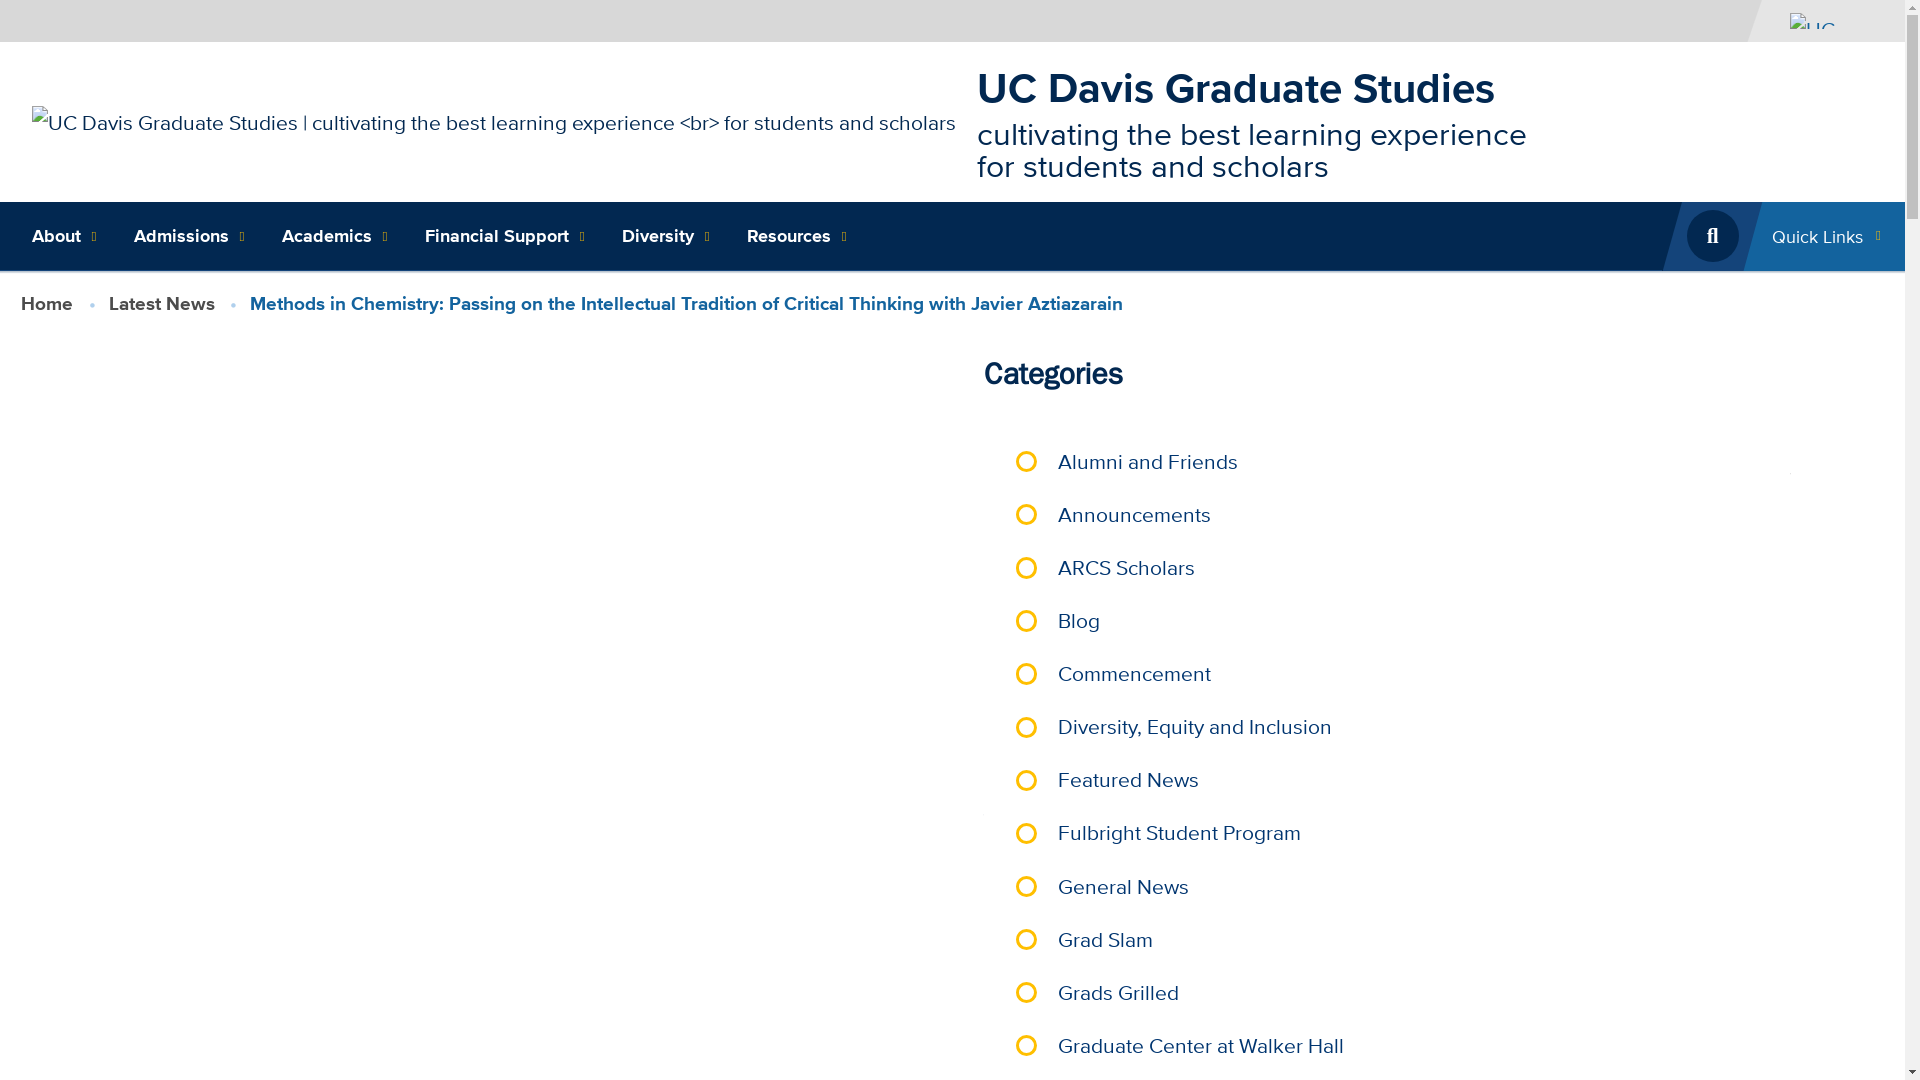 The image size is (1920, 1080). What do you see at coordinates (1236, 86) in the screenshot?
I see `Home` at bounding box center [1236, 86].